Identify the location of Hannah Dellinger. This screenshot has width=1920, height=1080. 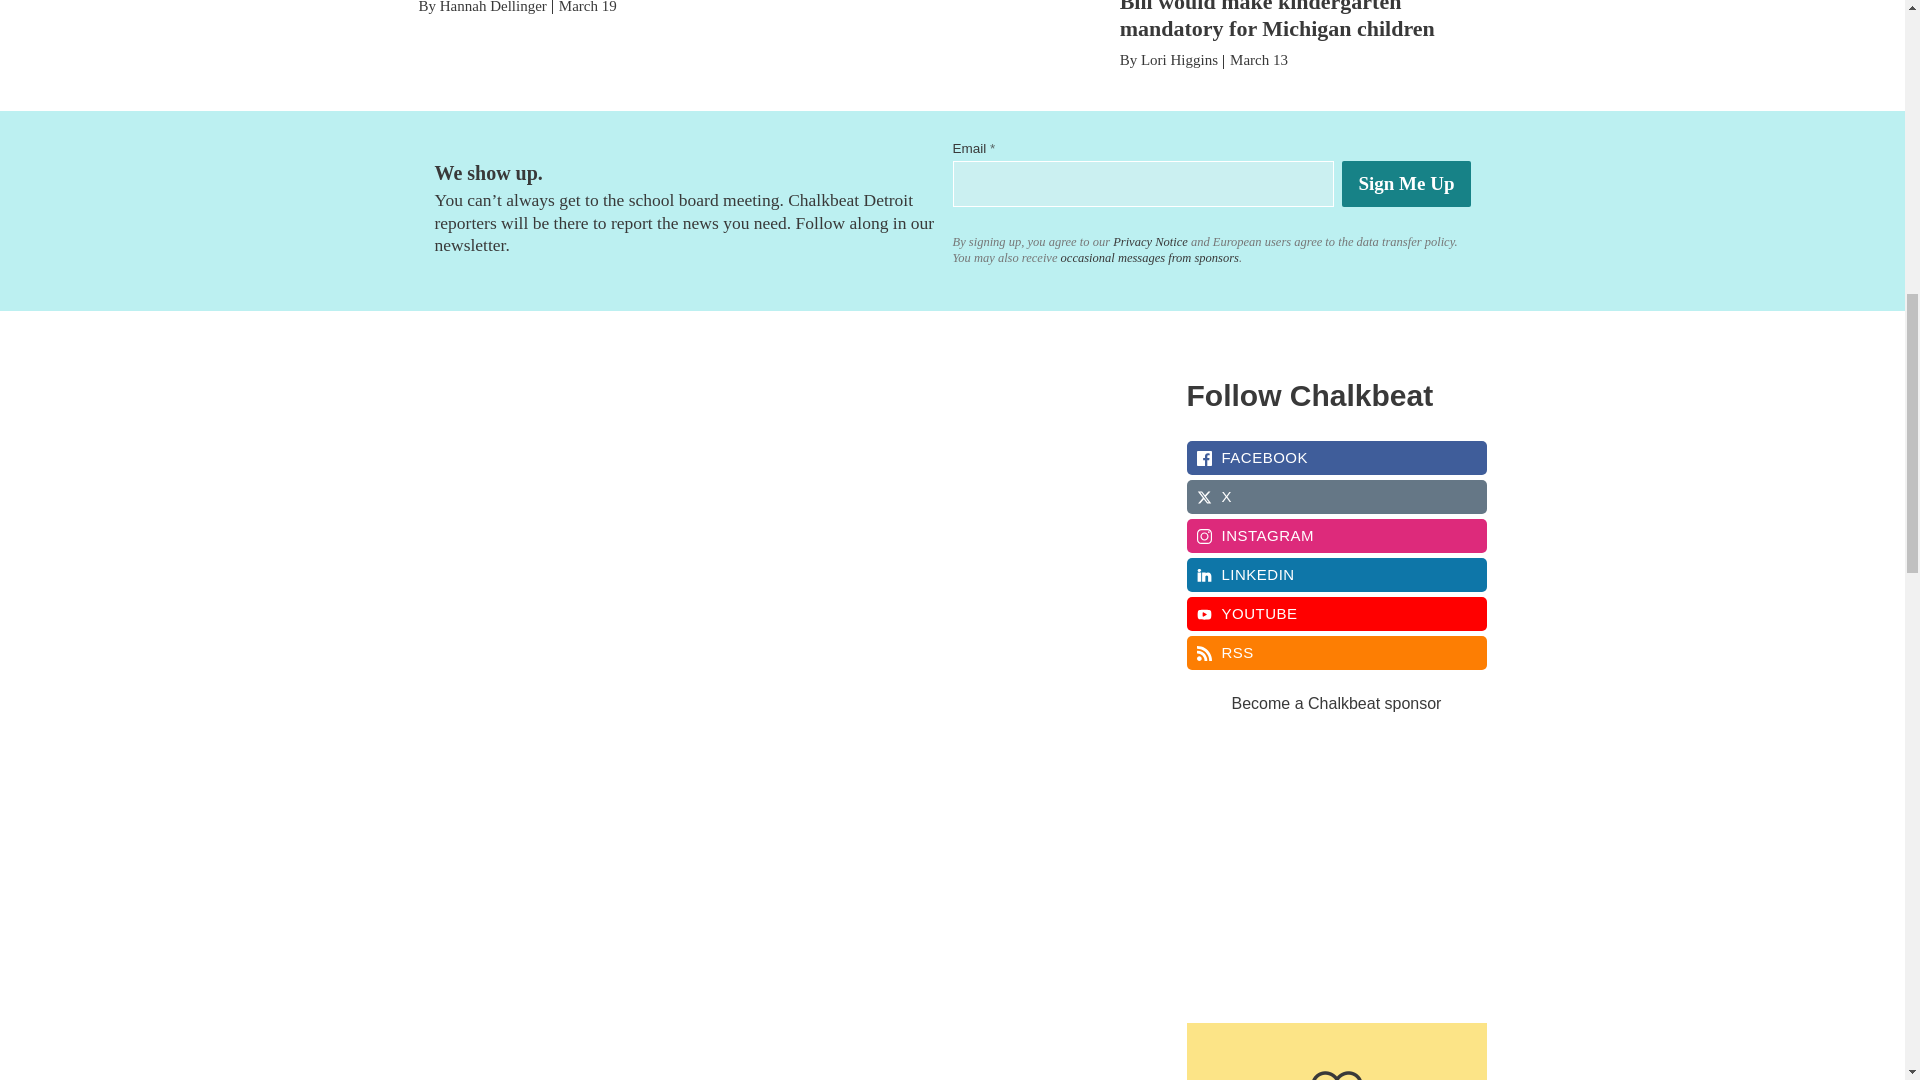
(493, 7).